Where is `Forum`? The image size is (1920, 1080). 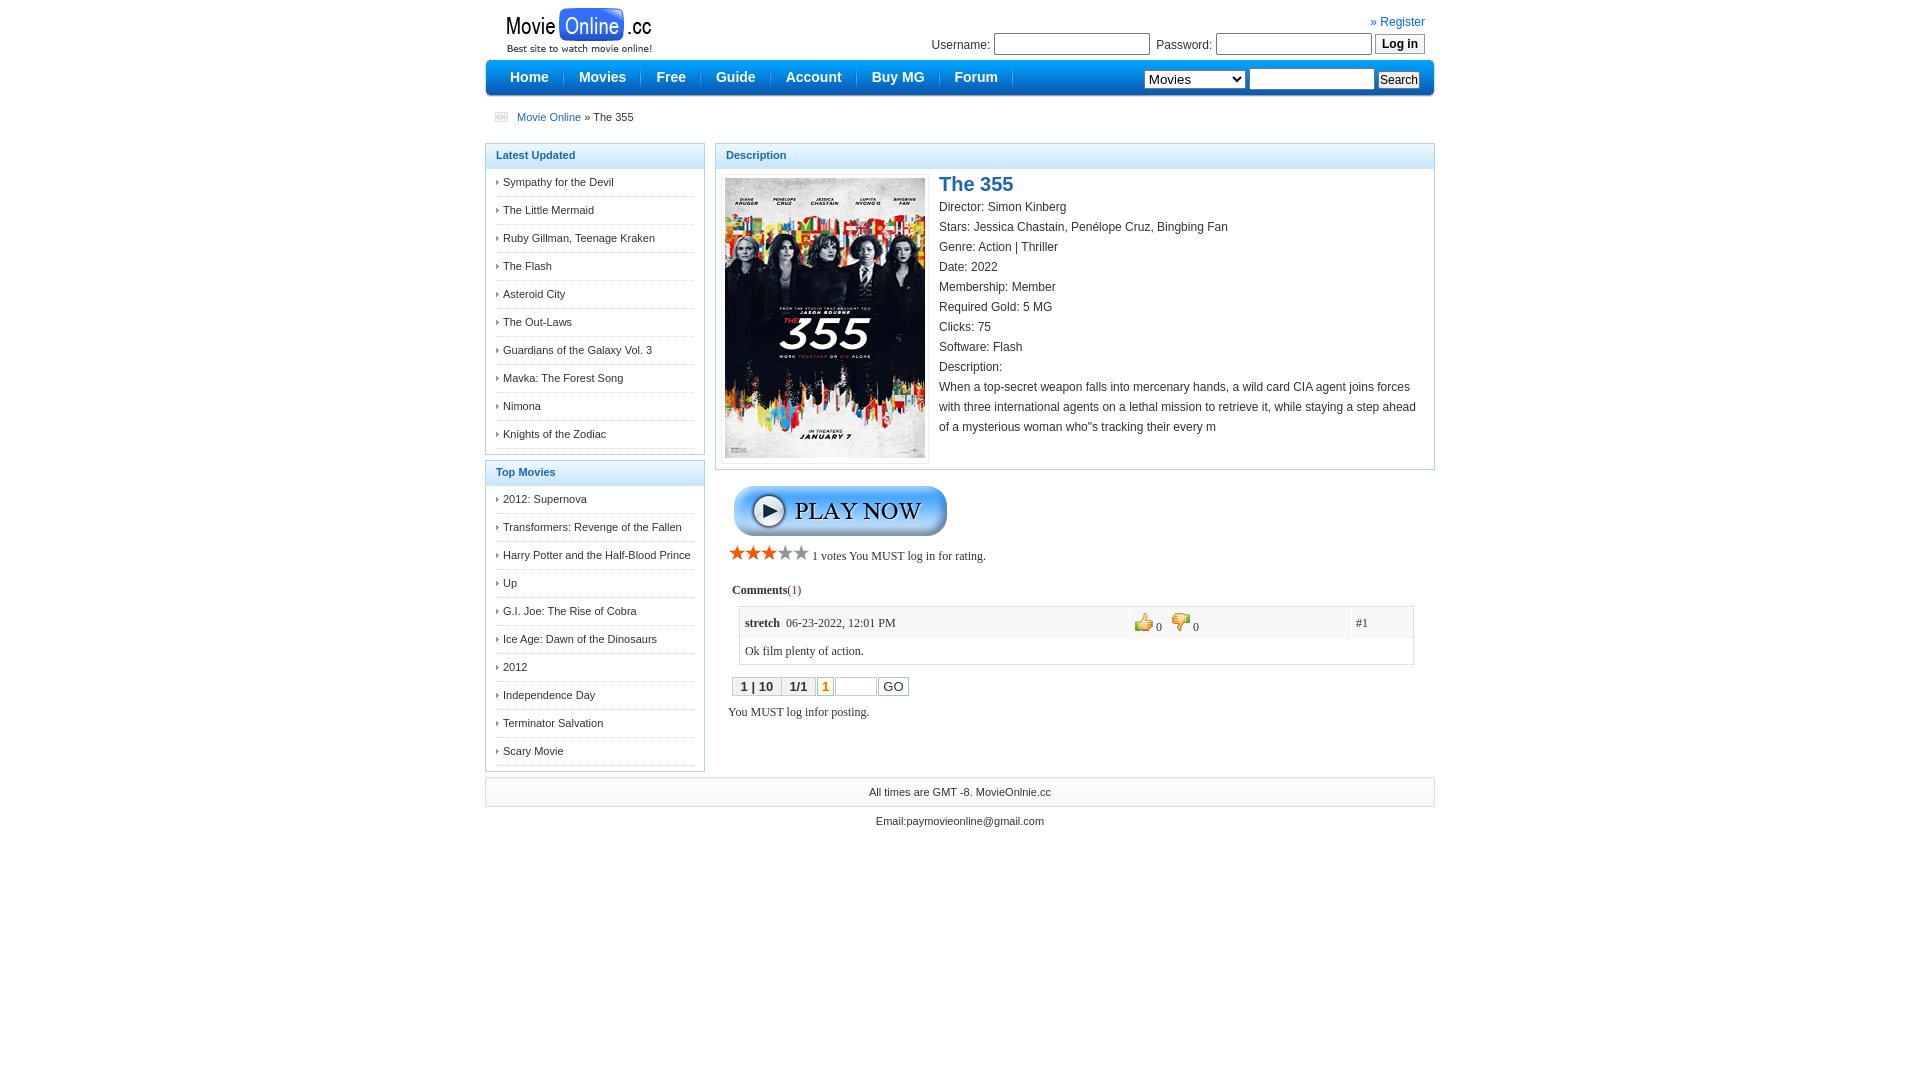 Forum is located at coordinates (977, 78).